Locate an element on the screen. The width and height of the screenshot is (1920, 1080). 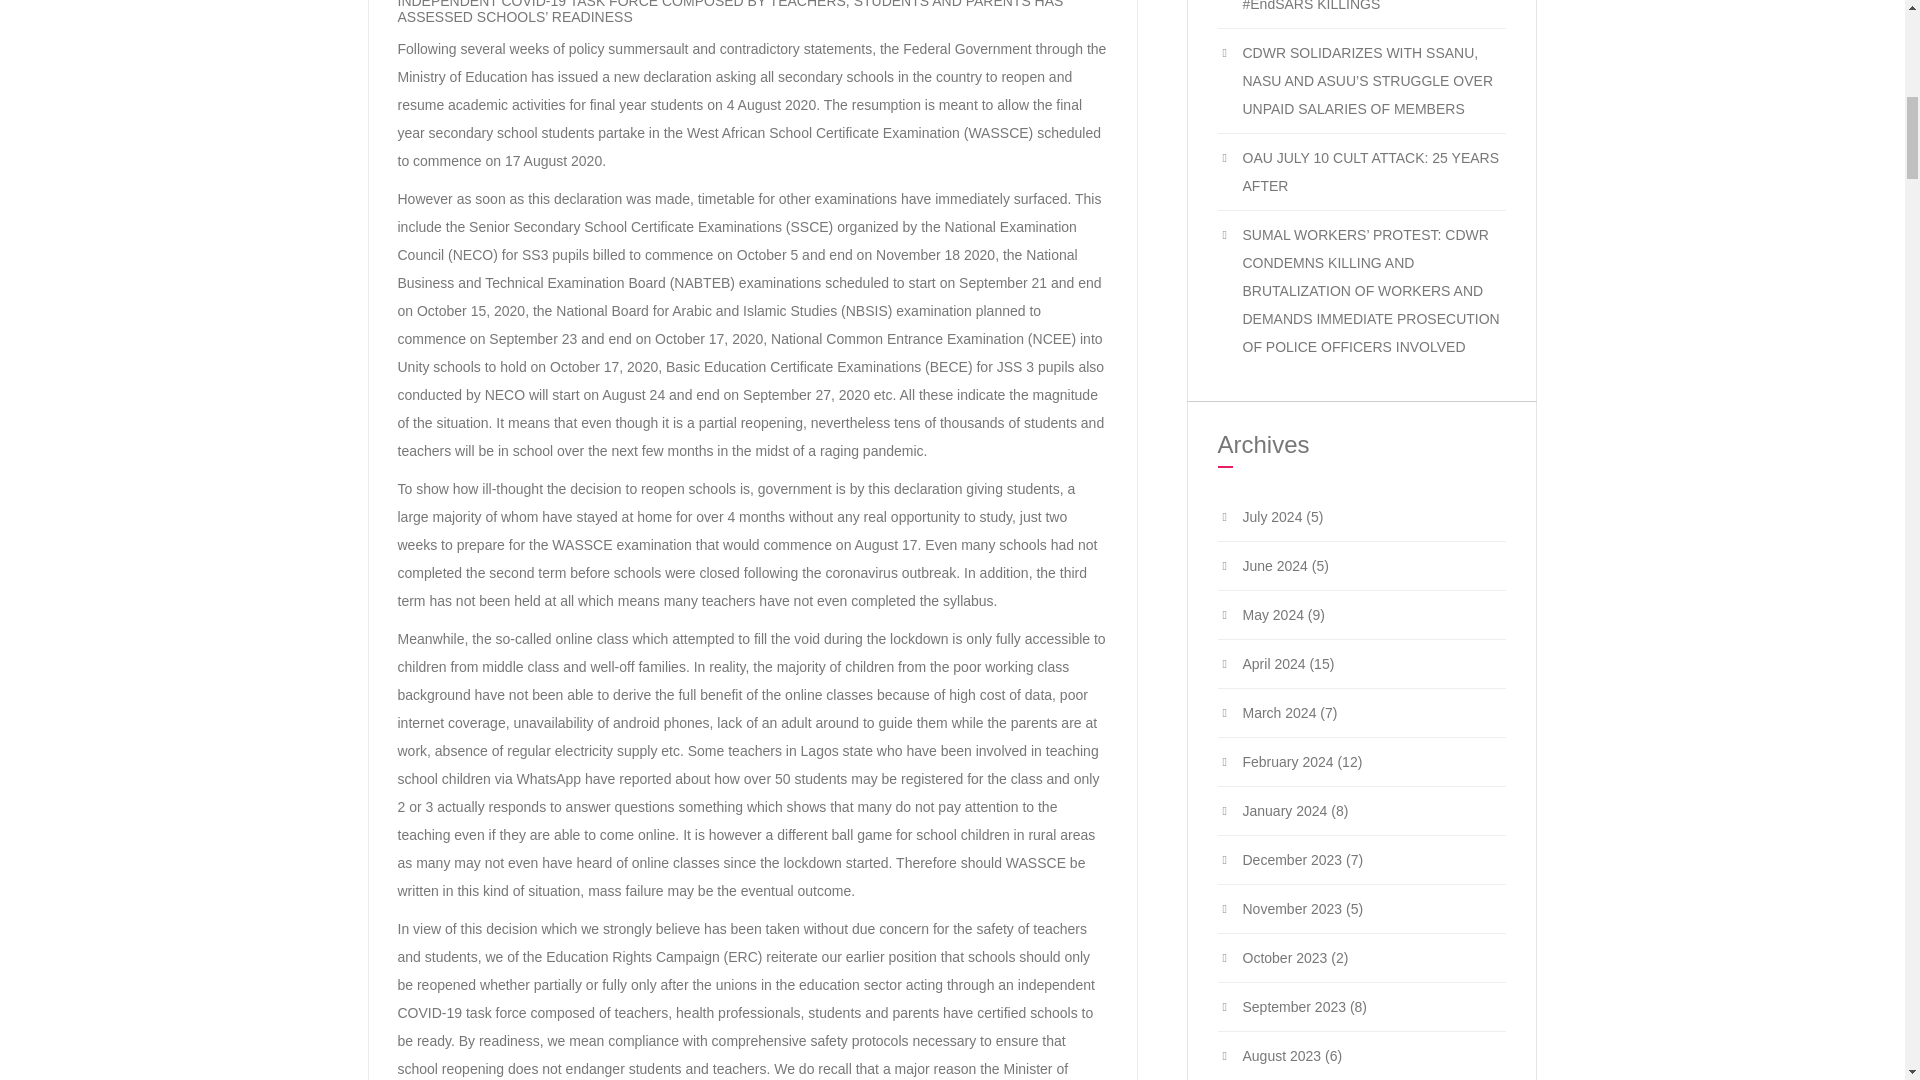
June 2024 is located at coordinates (1274, 566).